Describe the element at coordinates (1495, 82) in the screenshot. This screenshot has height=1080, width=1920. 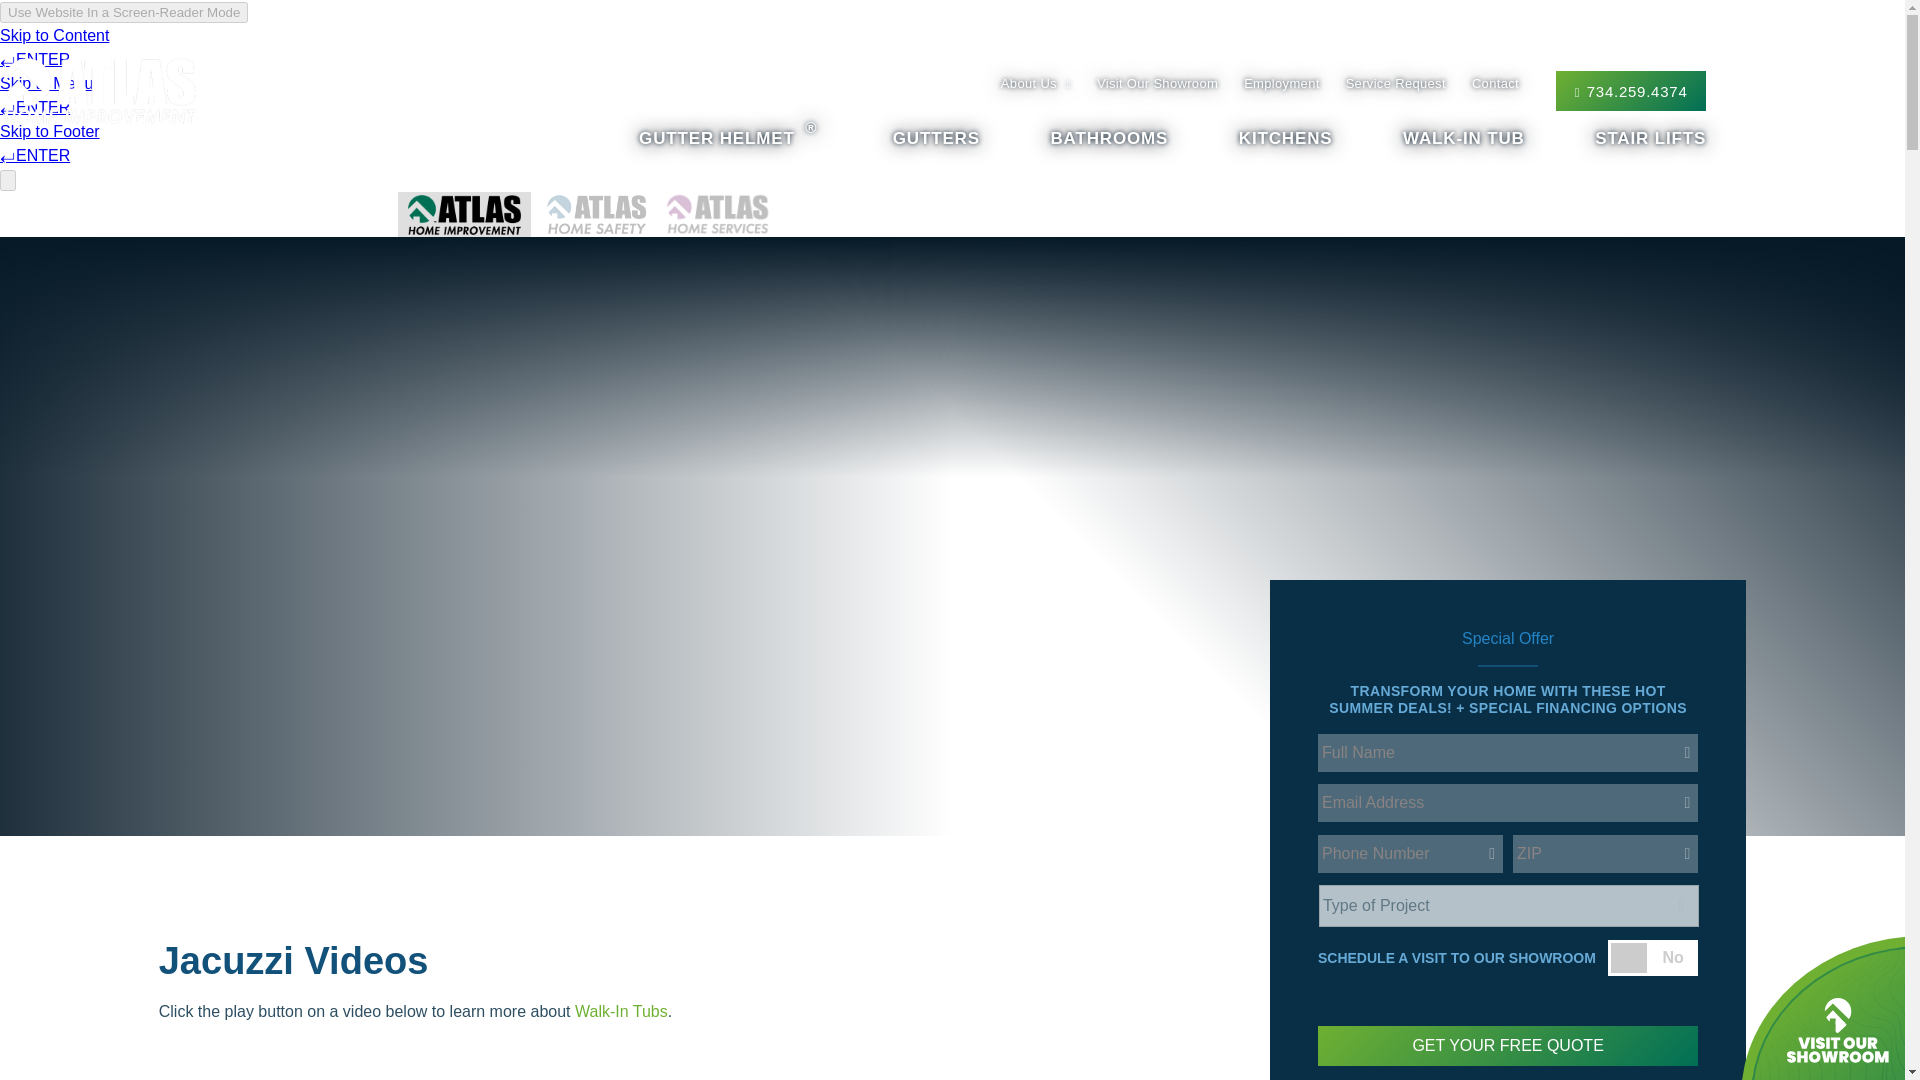
I see `Contact` at that location.